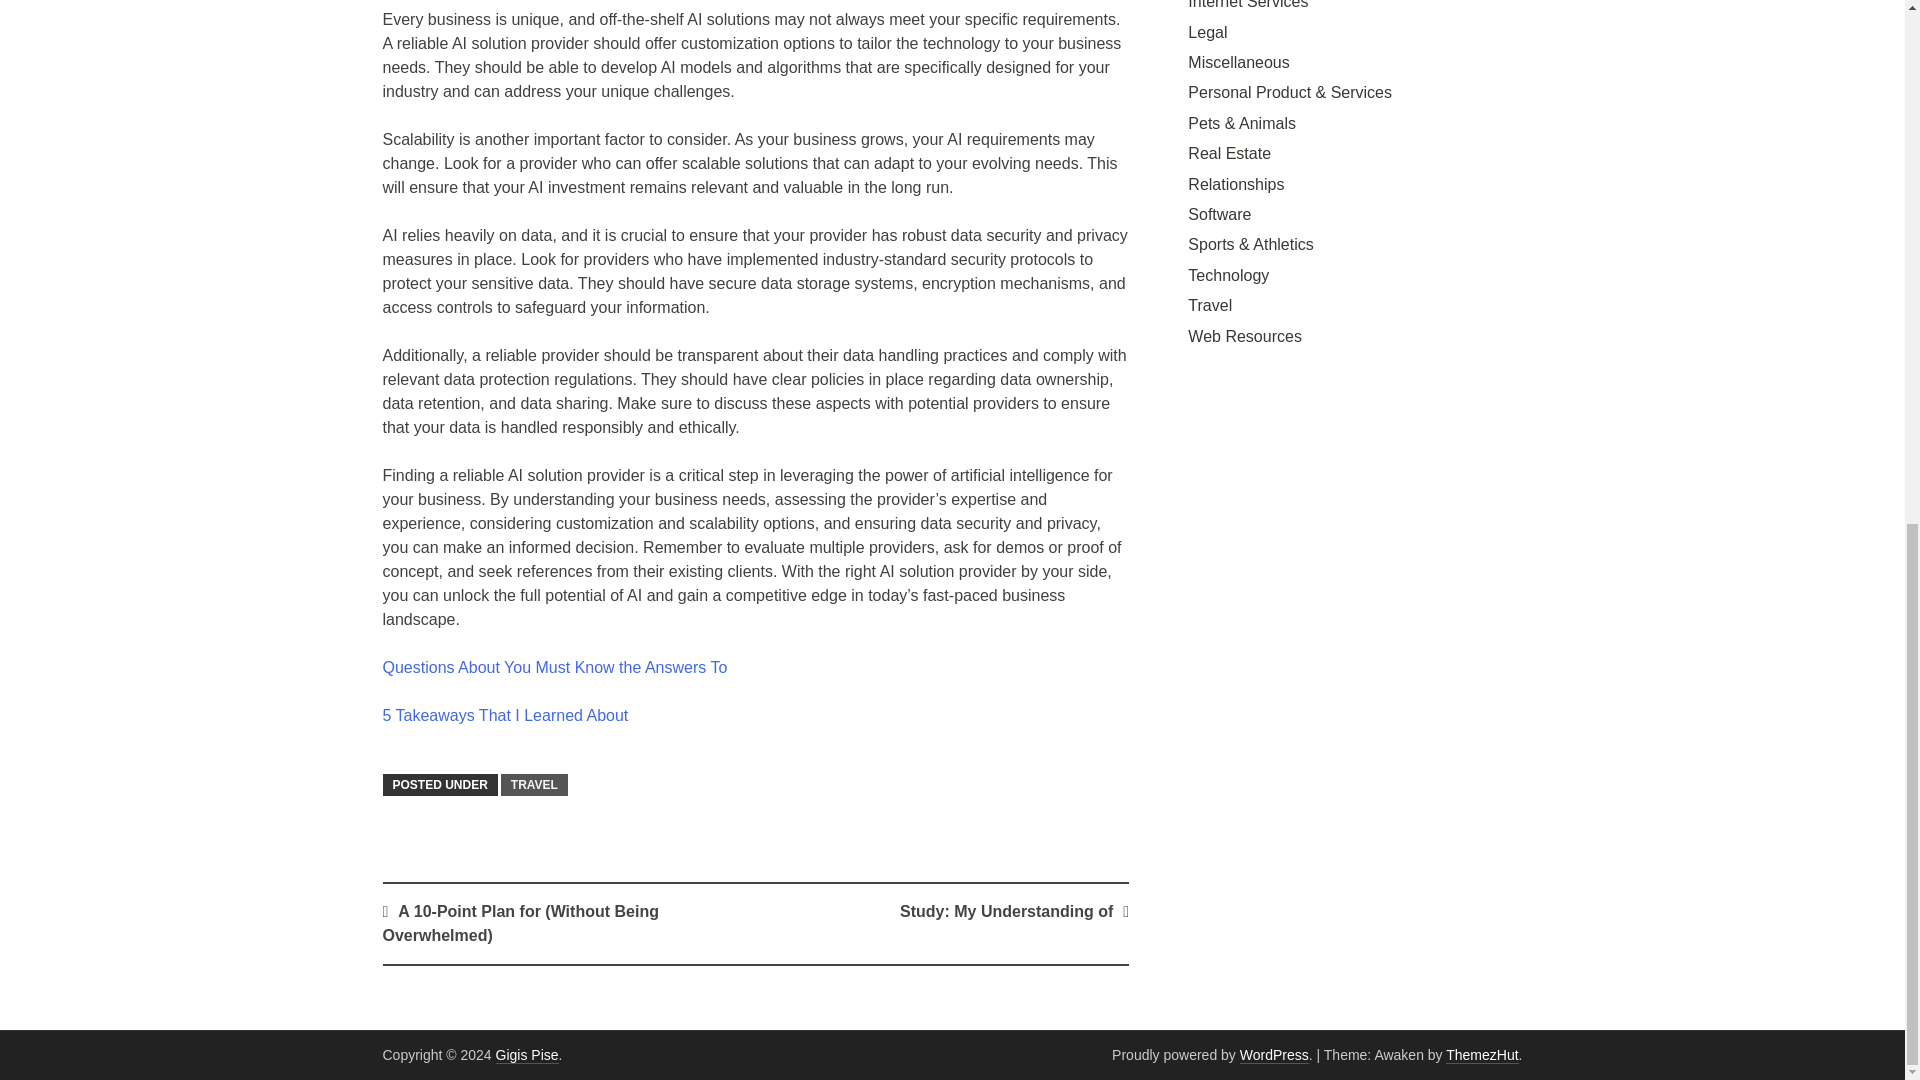 The width and height of the screenshot is (1920, 1080). Describe the element at coordinates (554, 667) in the screenshot. I see `Questions About You Must Know the Answers To` at that location.